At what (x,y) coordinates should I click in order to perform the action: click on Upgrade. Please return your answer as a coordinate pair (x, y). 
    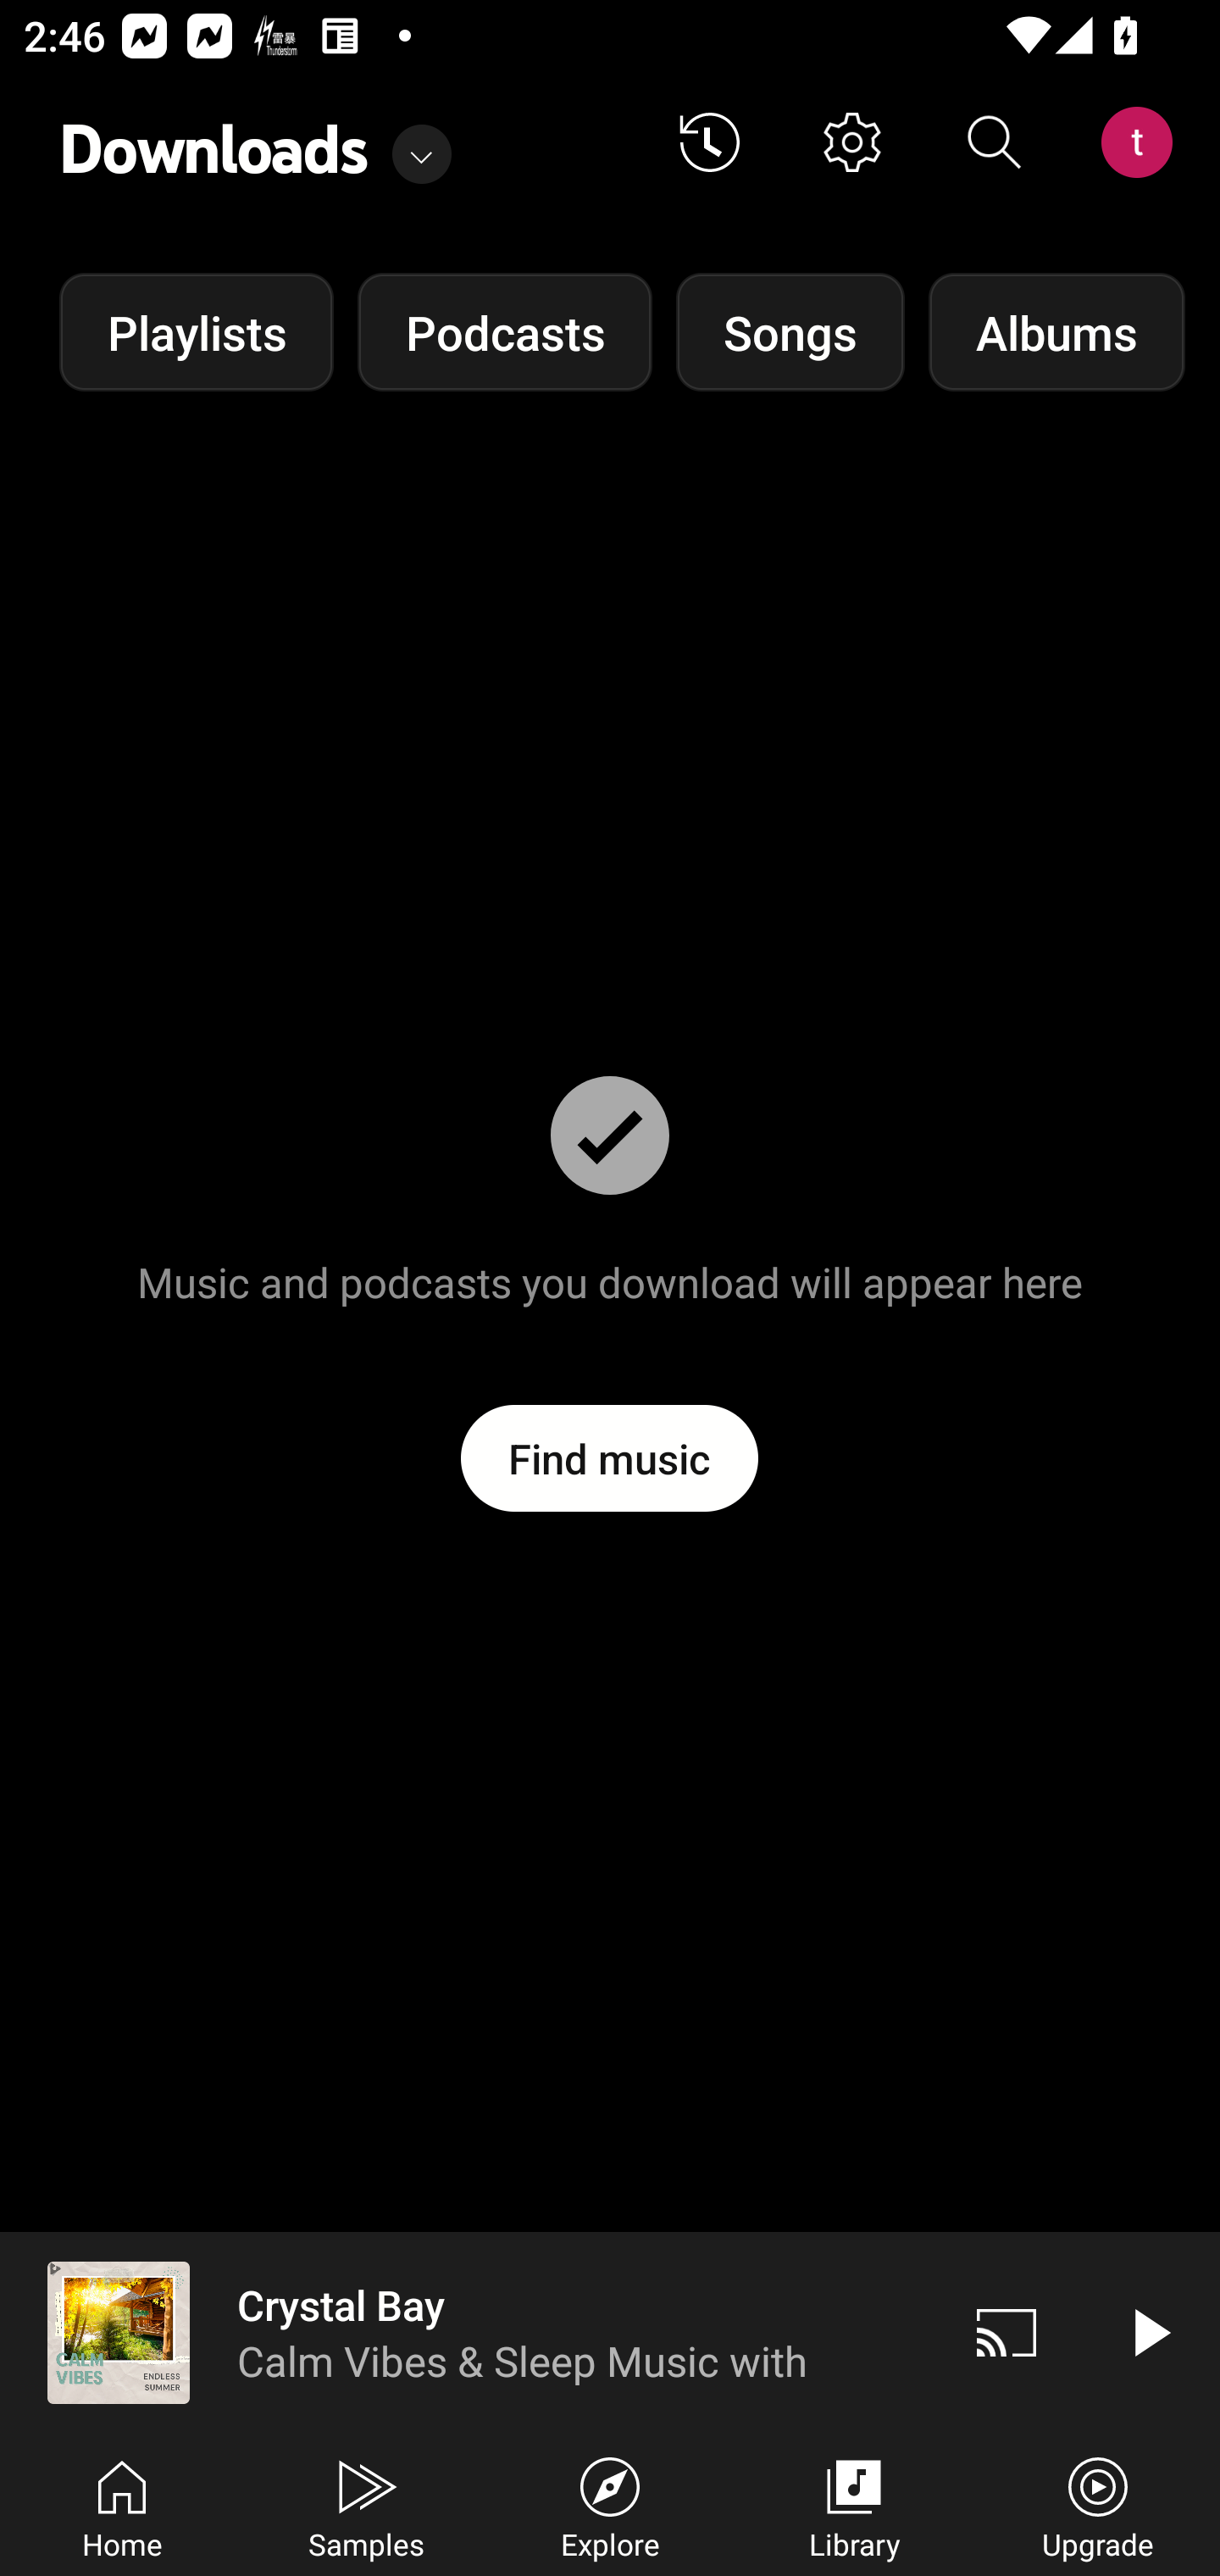
    Looking at the image, I should click on (1098, 2505).